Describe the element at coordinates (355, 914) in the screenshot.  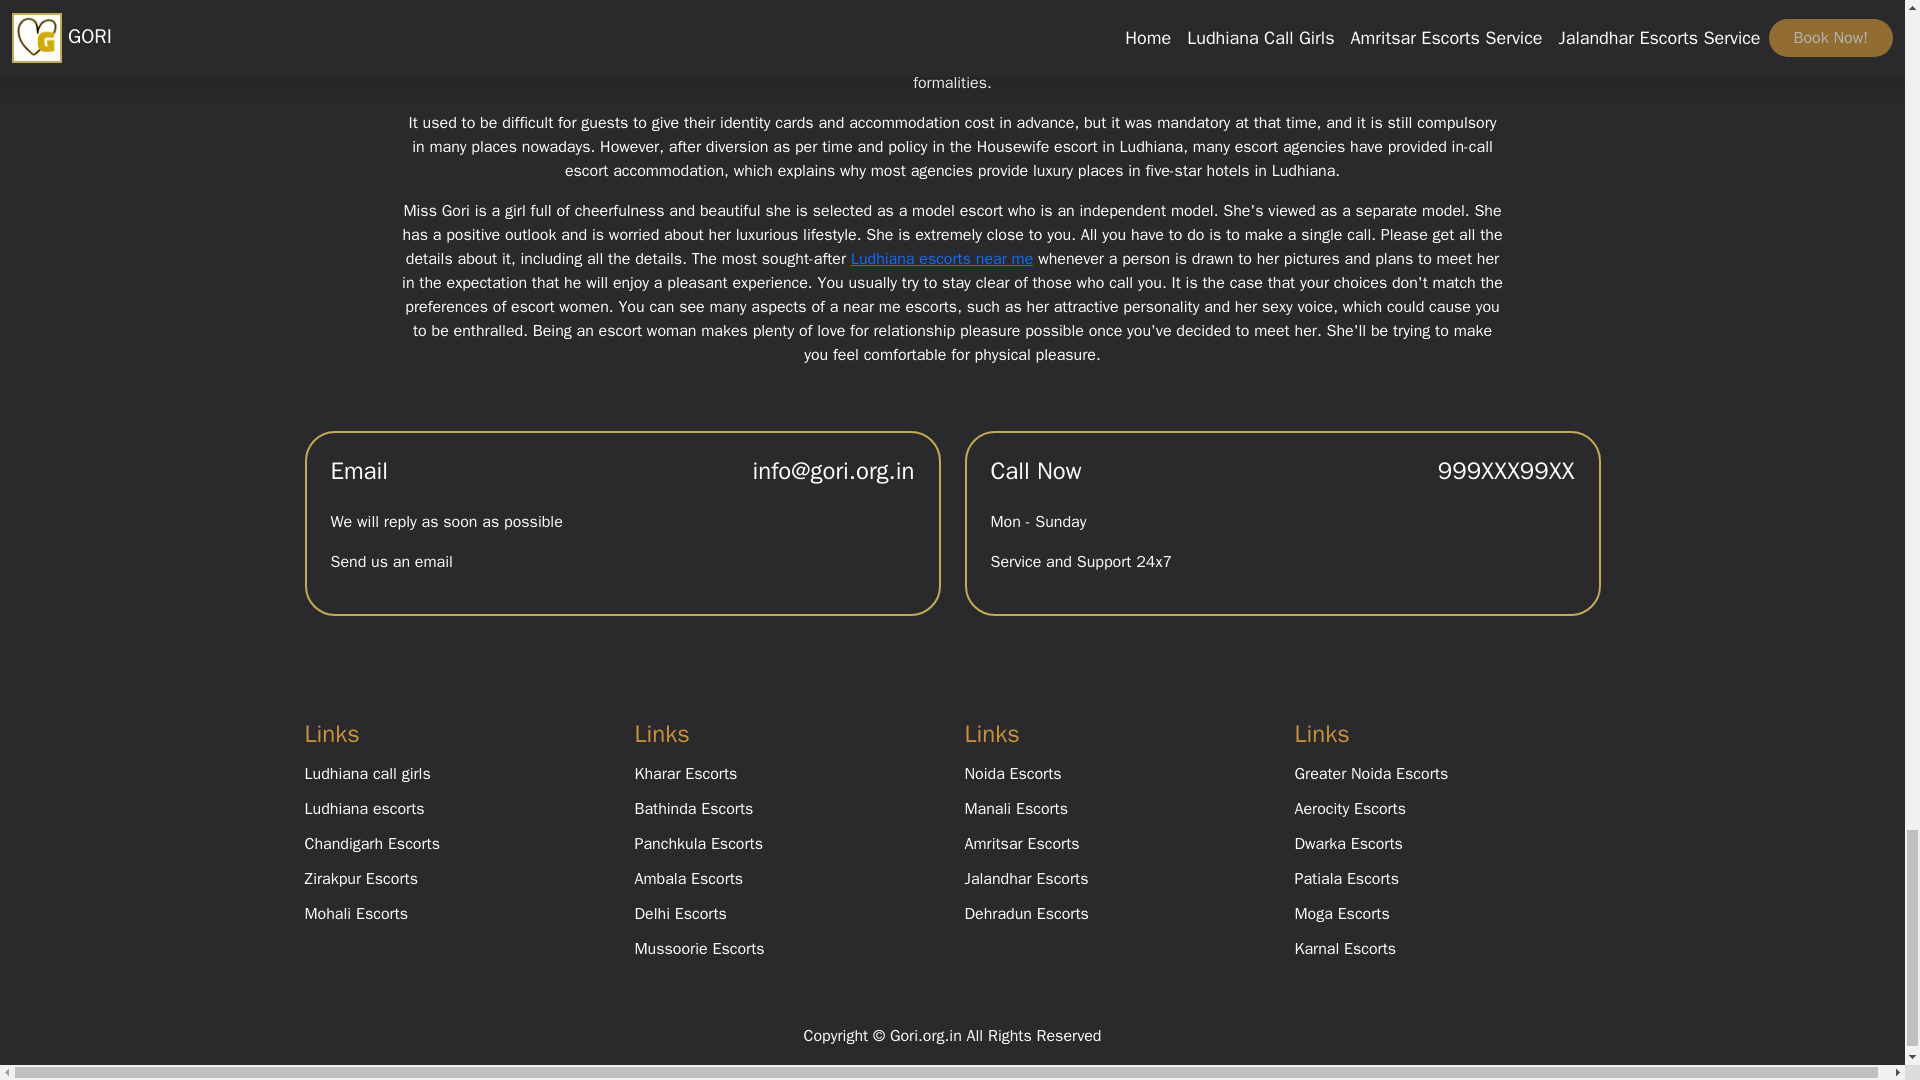
I see `Mohali Escorts` at that location.